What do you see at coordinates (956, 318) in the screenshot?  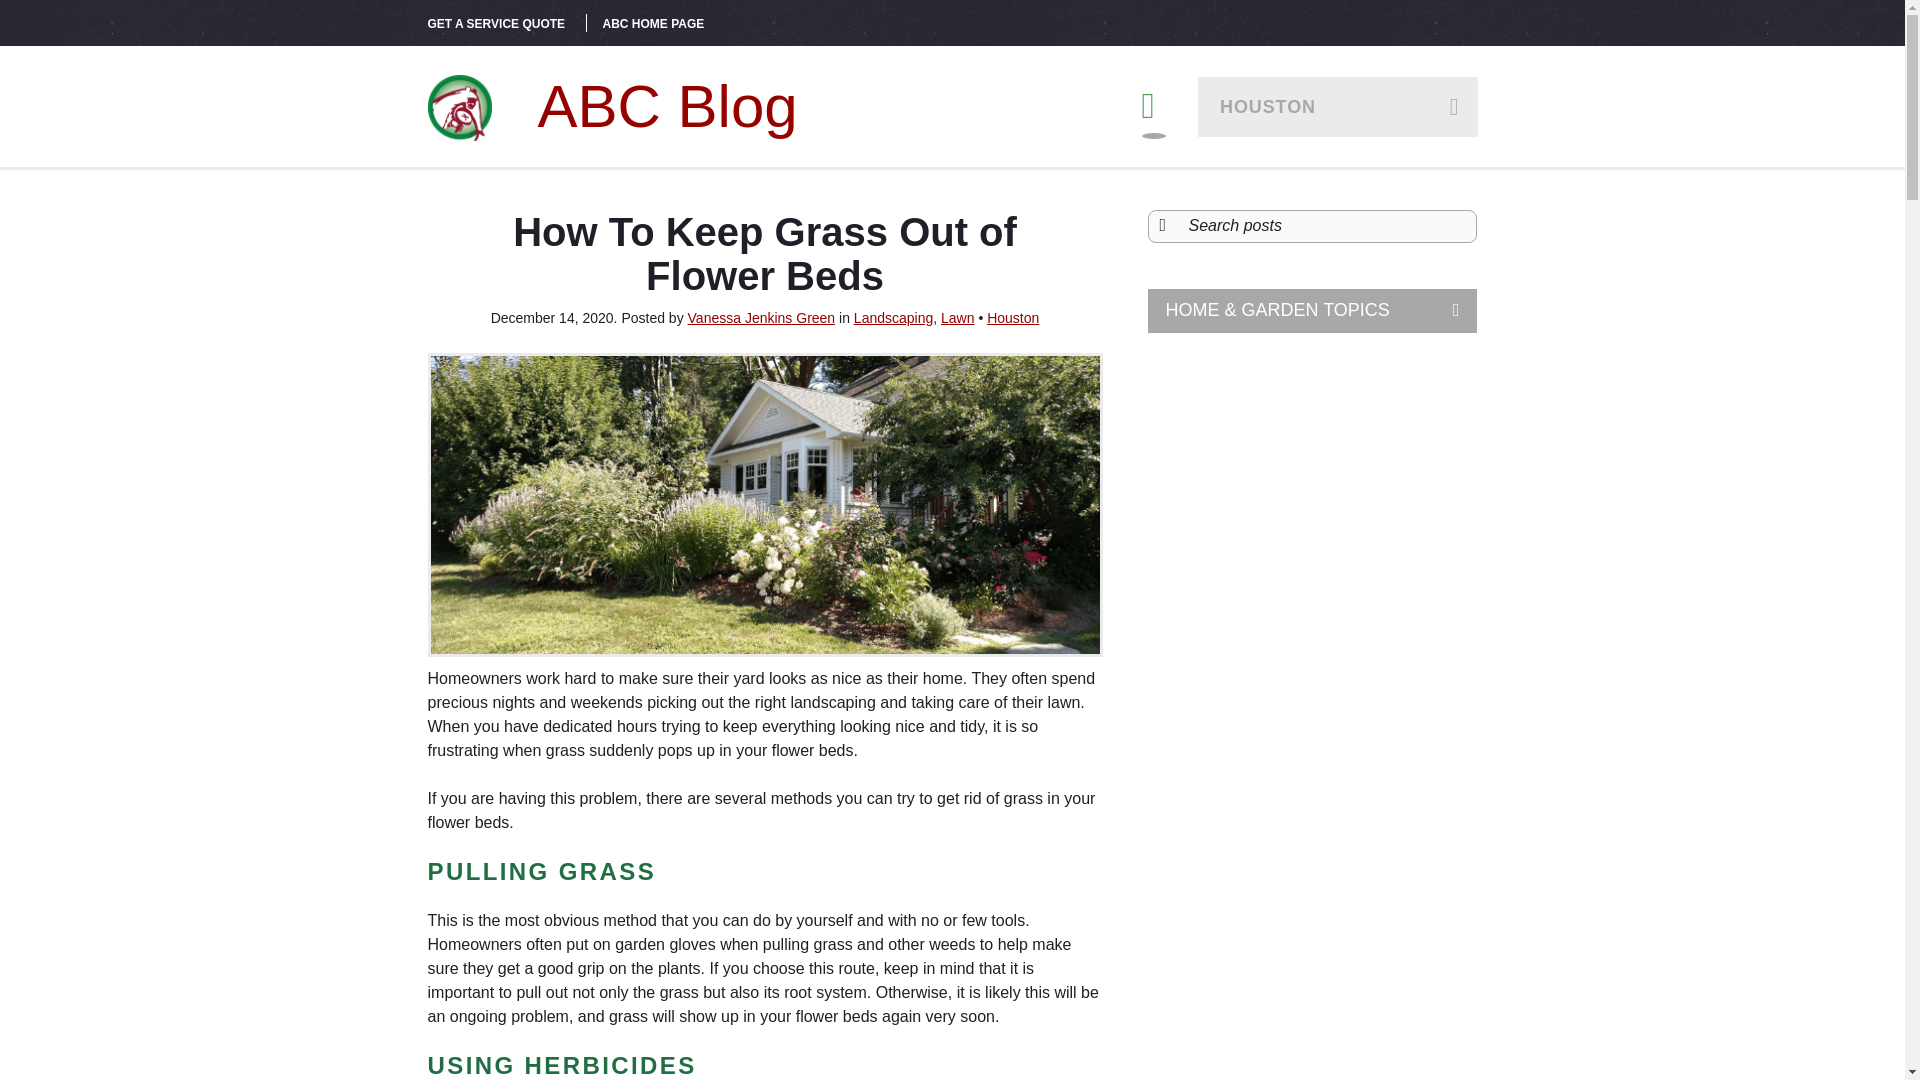 I see `Lawn` at bounding box center [956, 318].